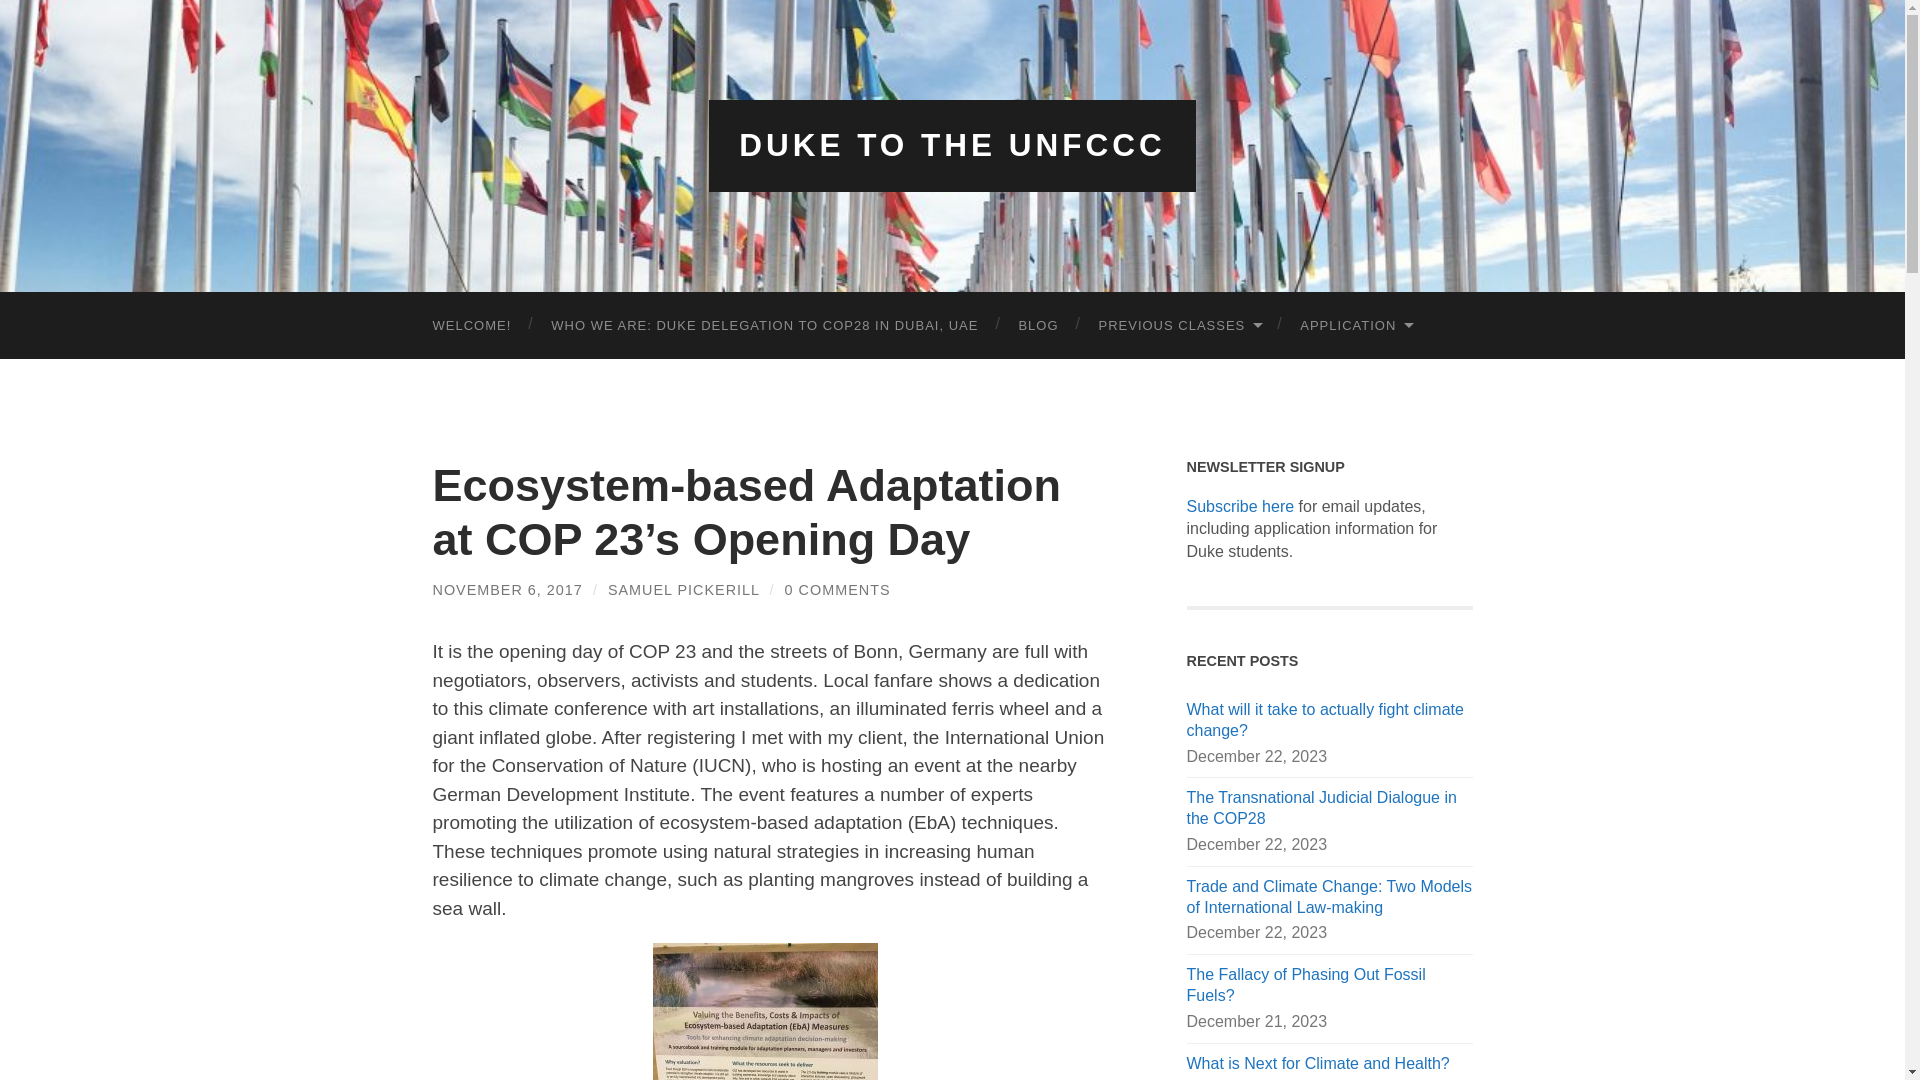  I want to click on BLOG, so click(1038, 324).